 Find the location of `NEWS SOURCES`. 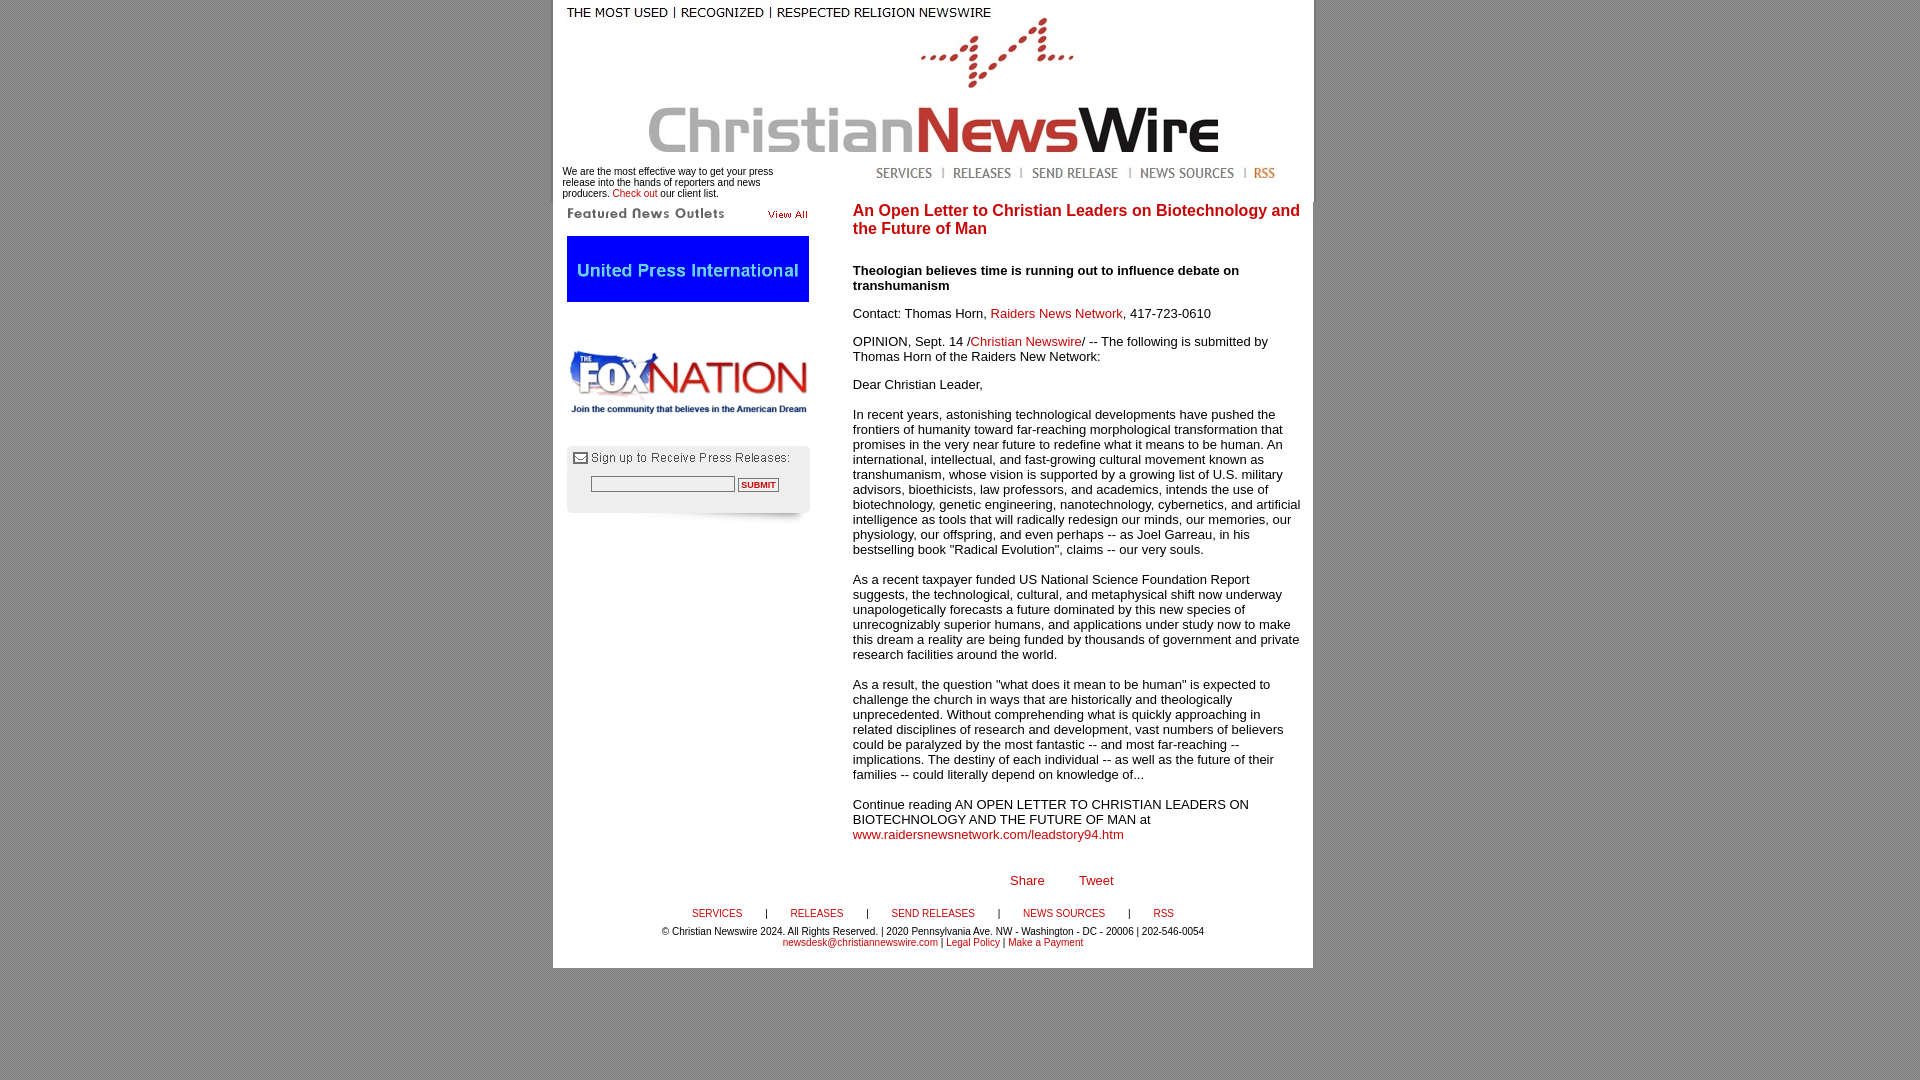

NEWS SOURCES is located at coordinates (1064, 914).